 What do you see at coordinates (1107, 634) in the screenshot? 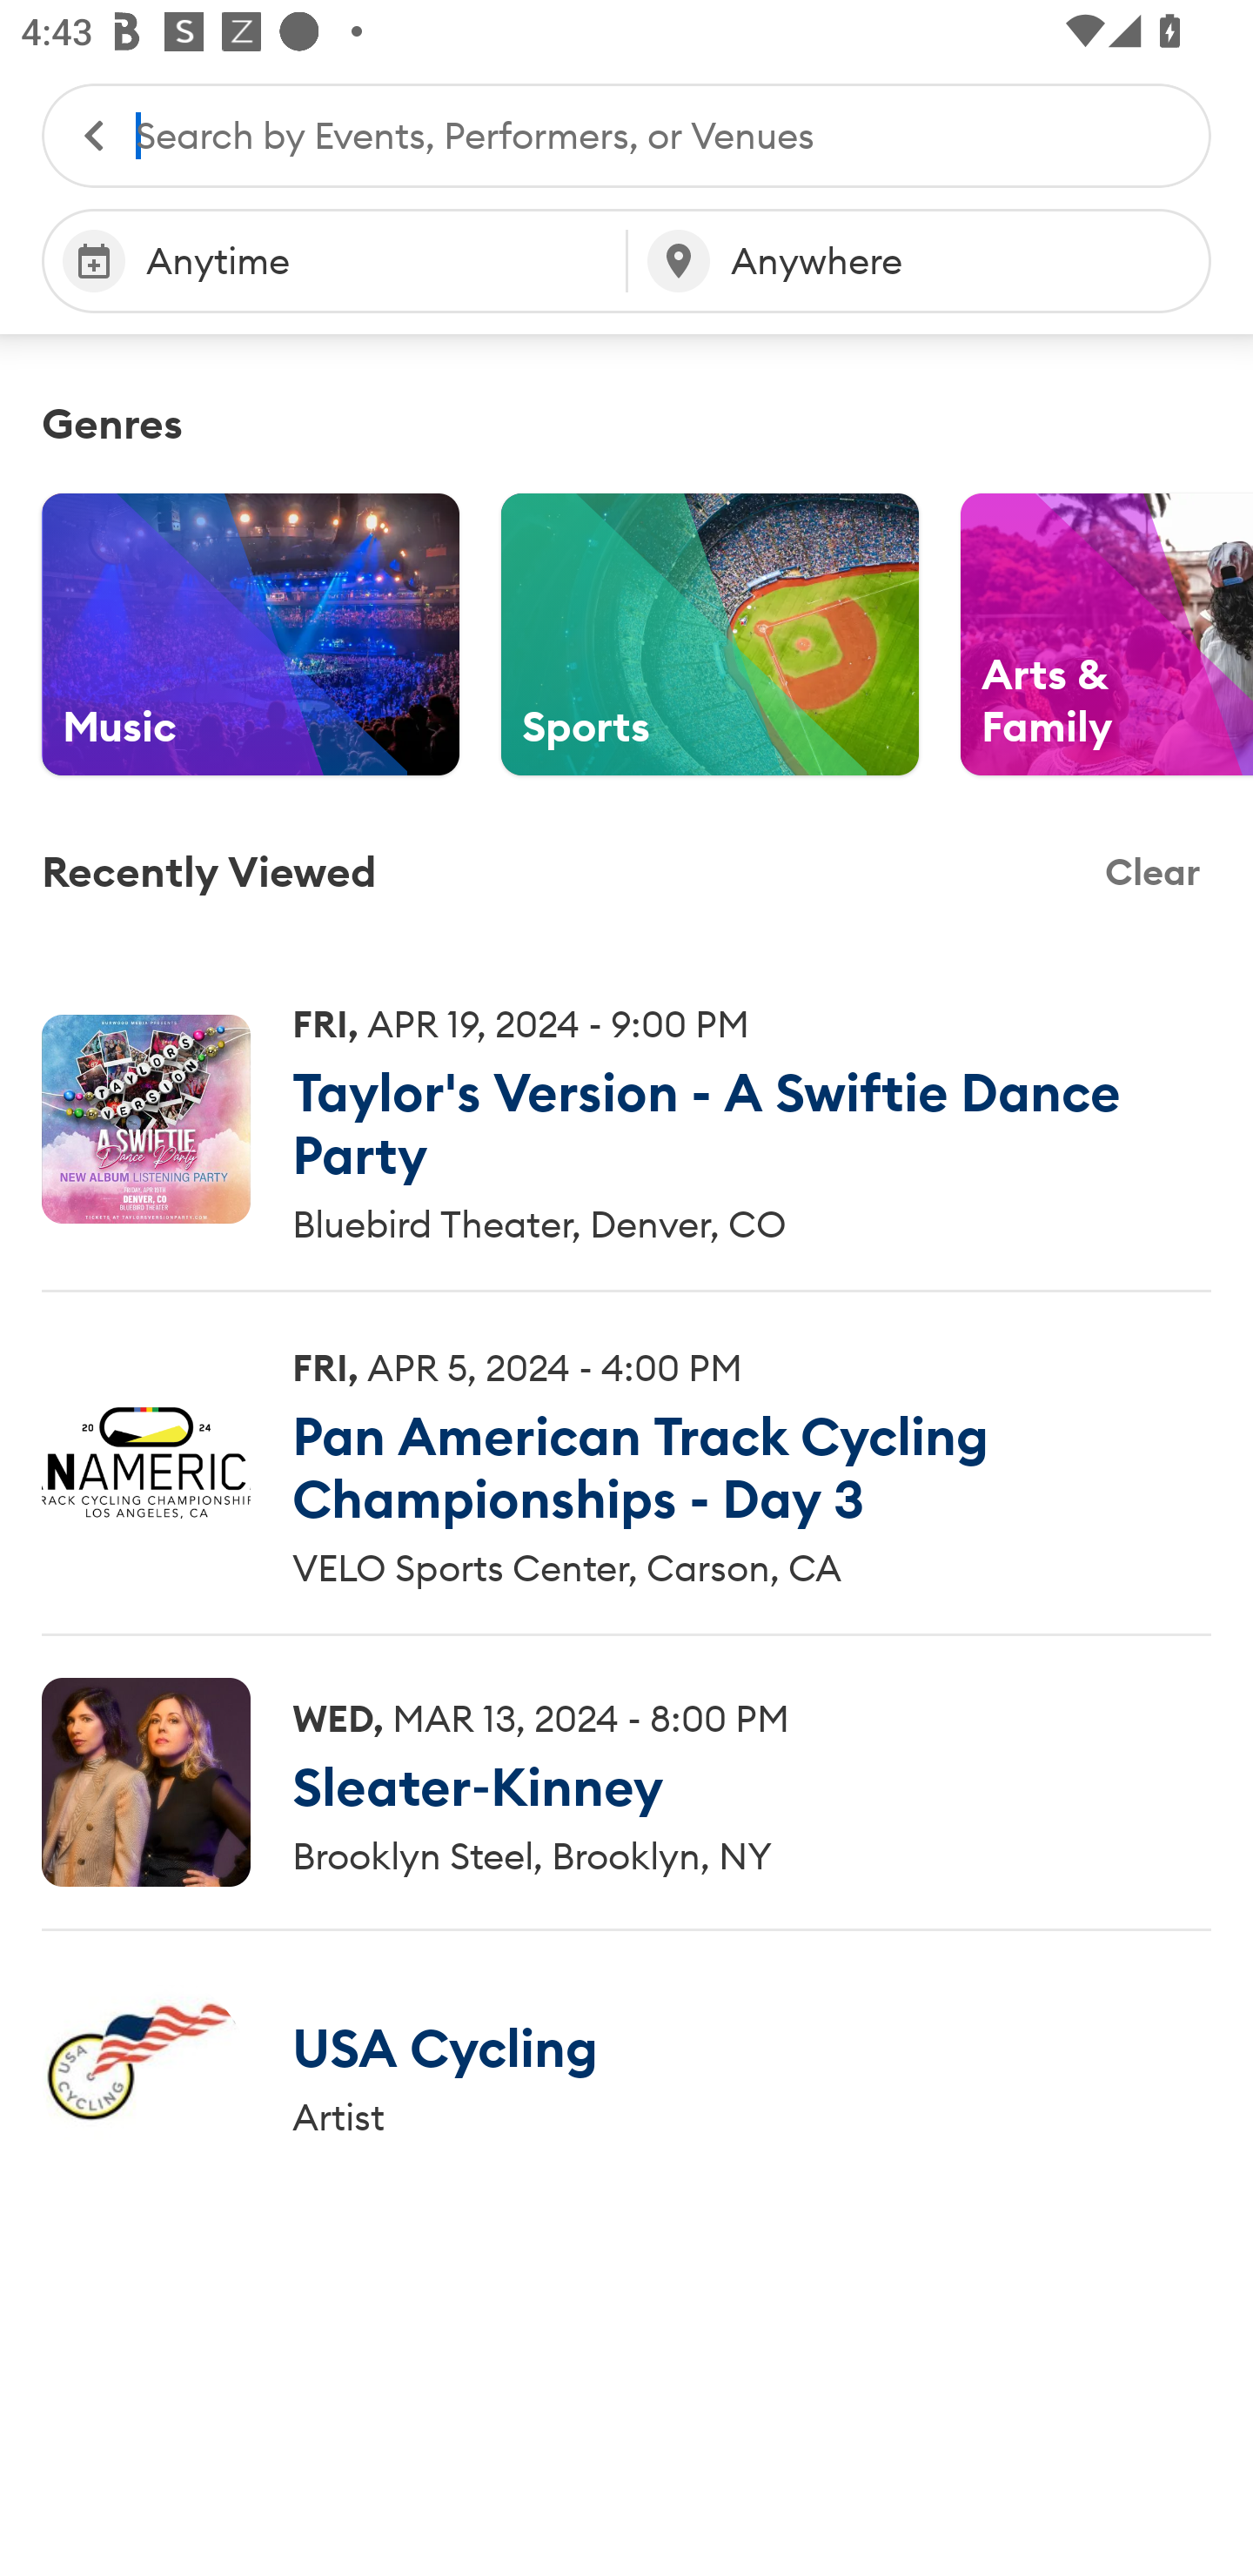
I see `Arts & Family` at bounding box center [1107, 634].